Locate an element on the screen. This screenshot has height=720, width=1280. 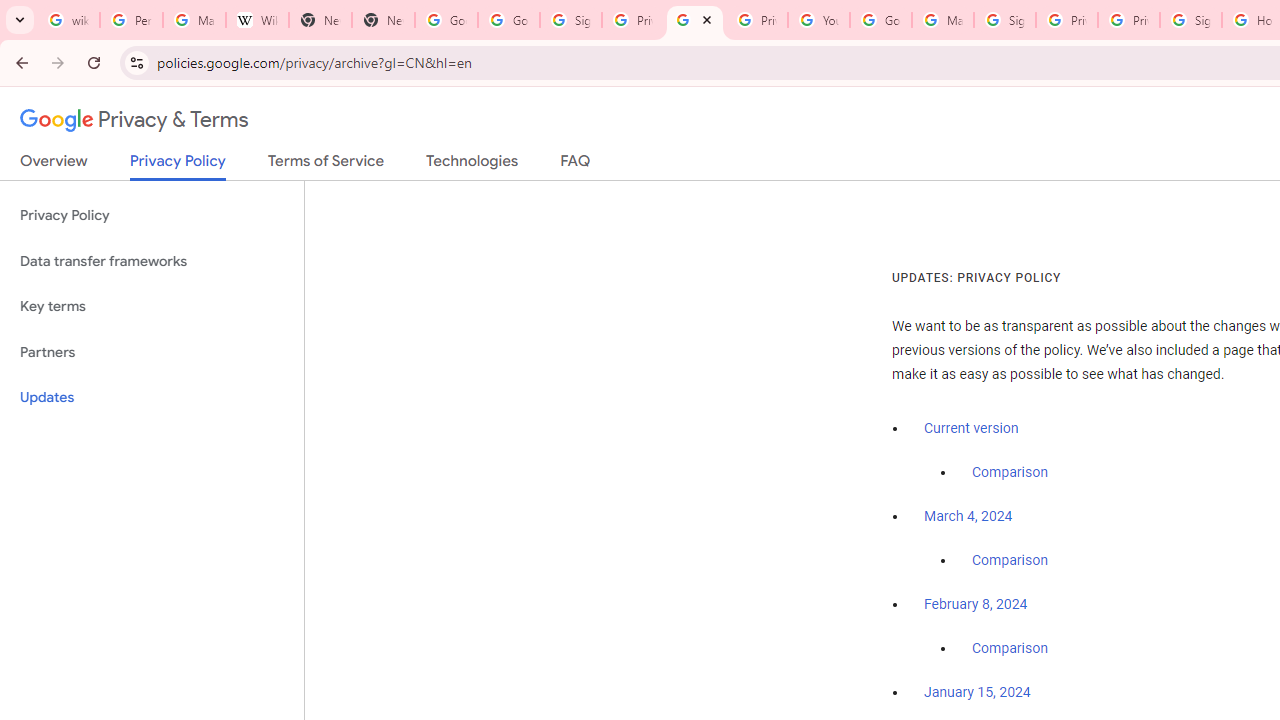
Privacy Policy is located at coordinates (152, 216).